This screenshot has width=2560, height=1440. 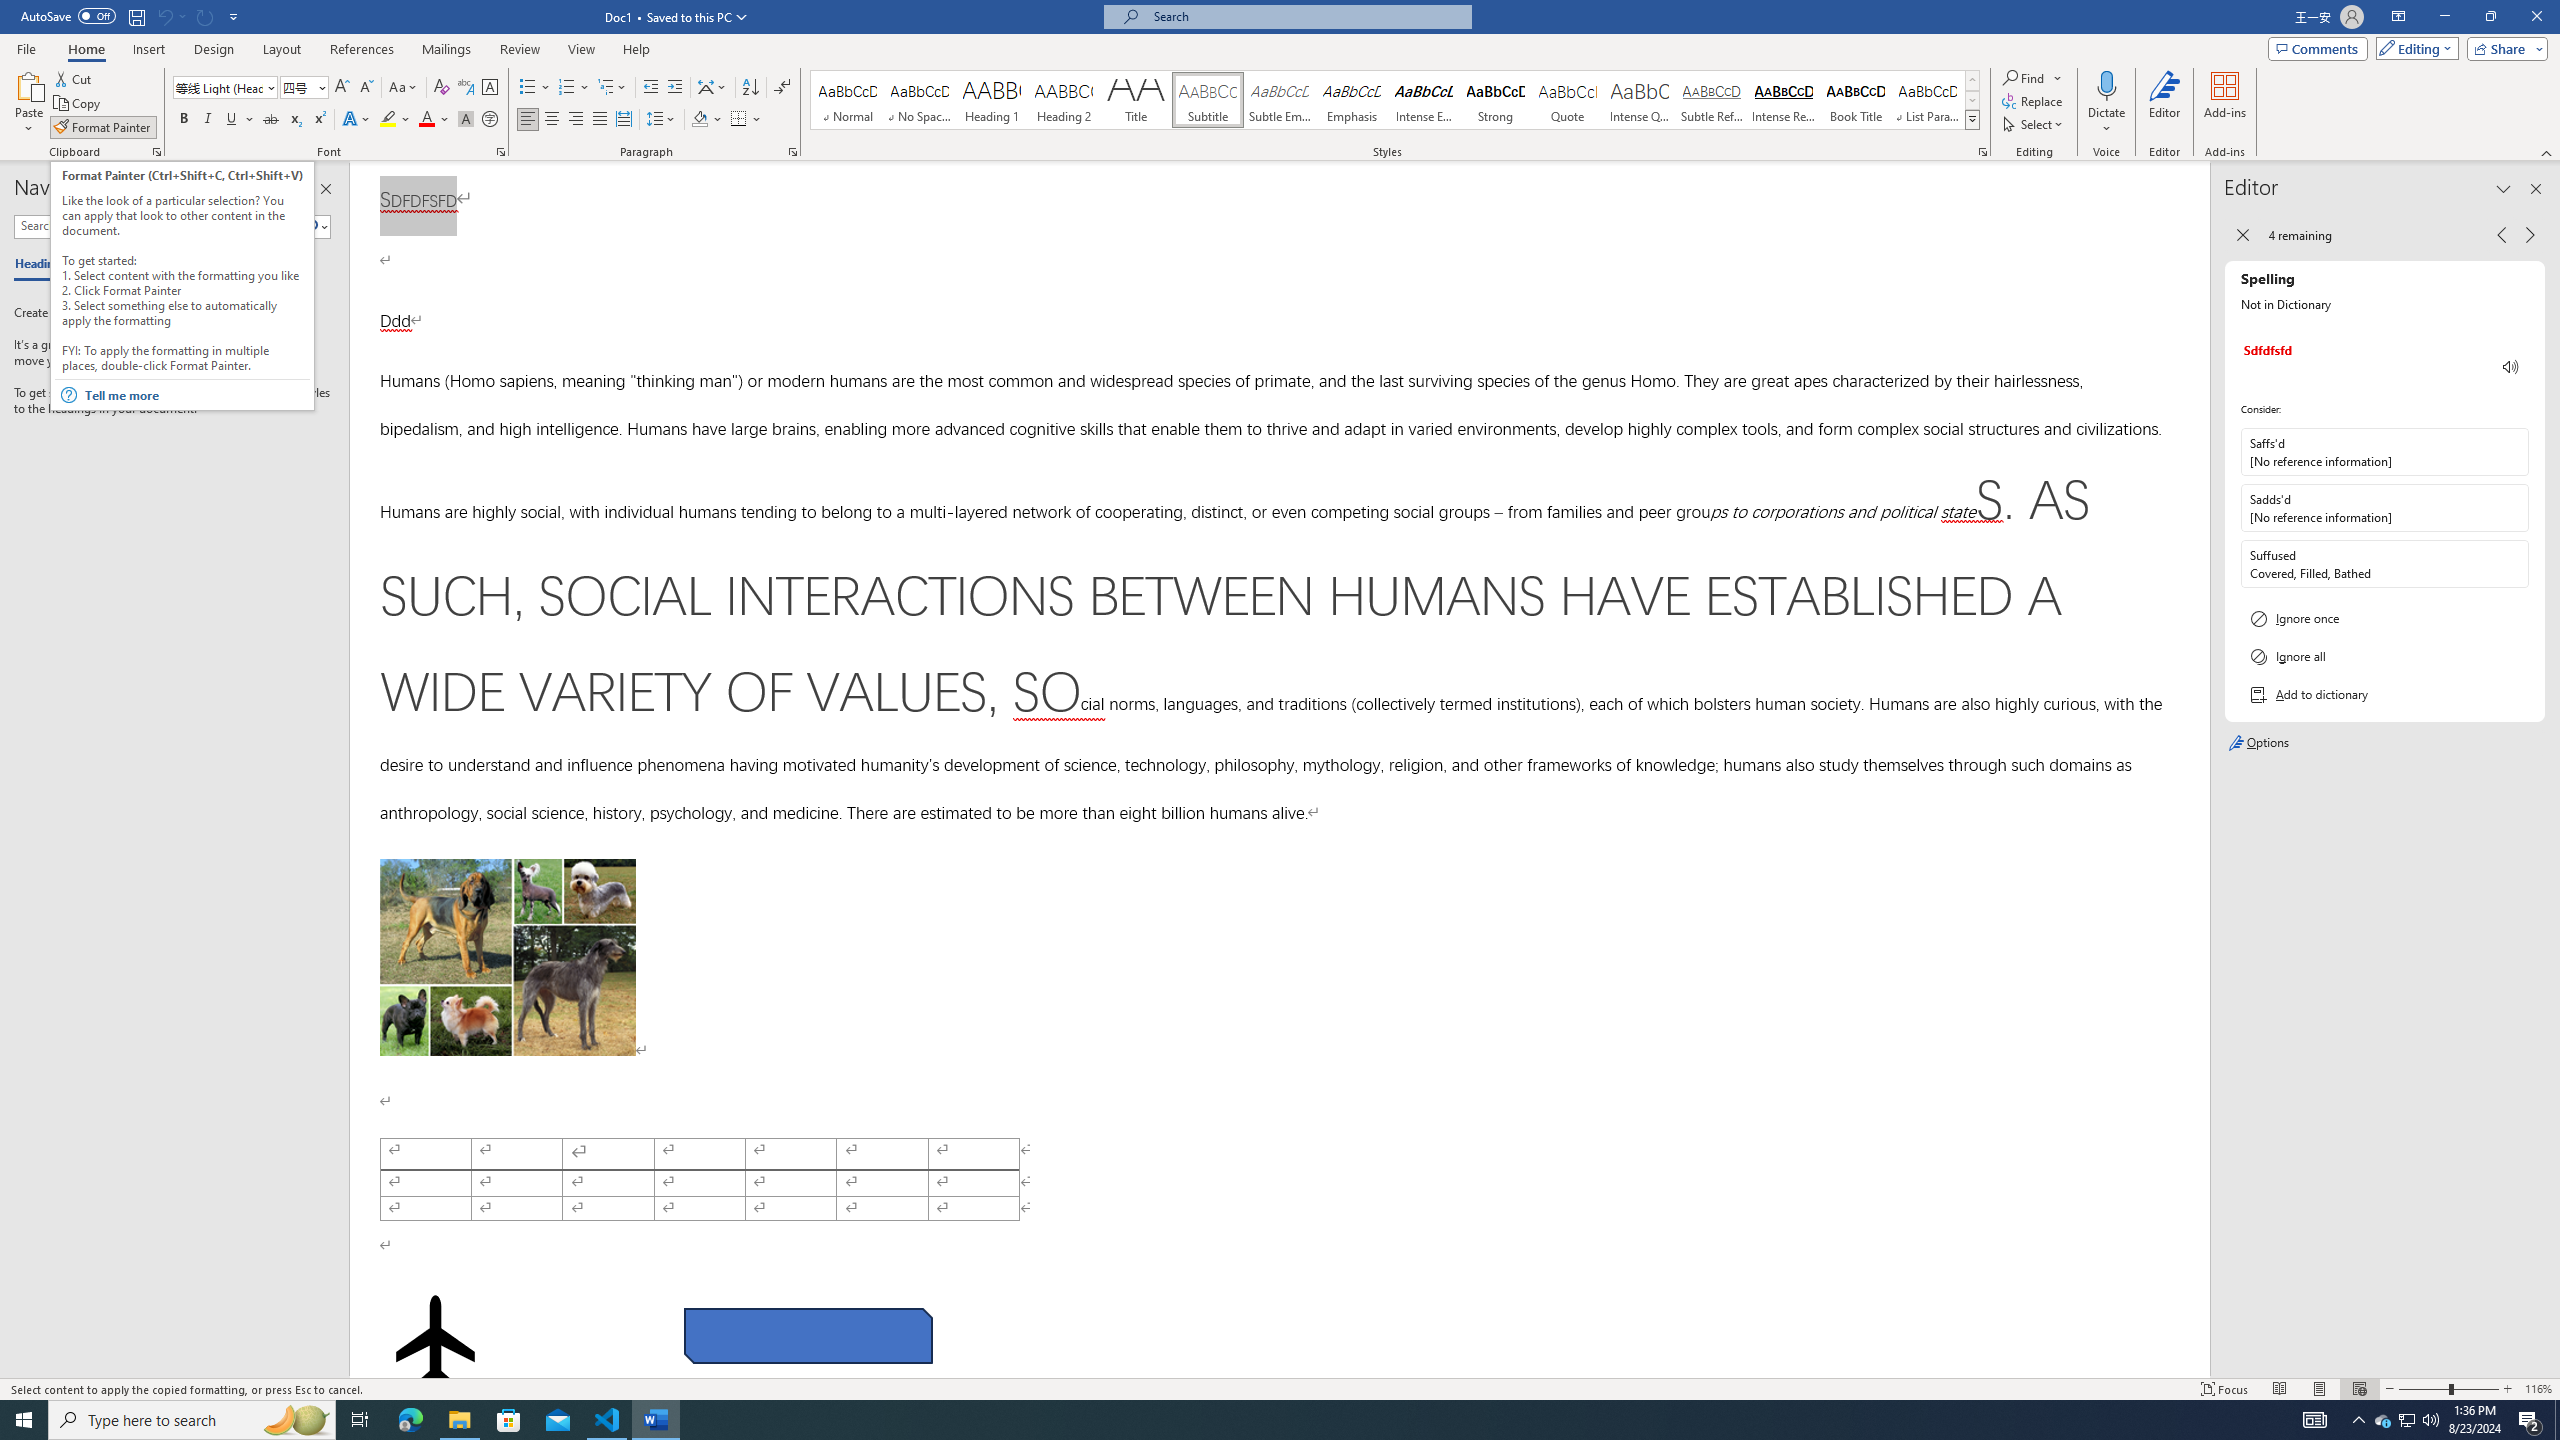 What do you see at coordinates (208, 120) in the screenshot?
I see `Italic` at bounding box center [208, 120].